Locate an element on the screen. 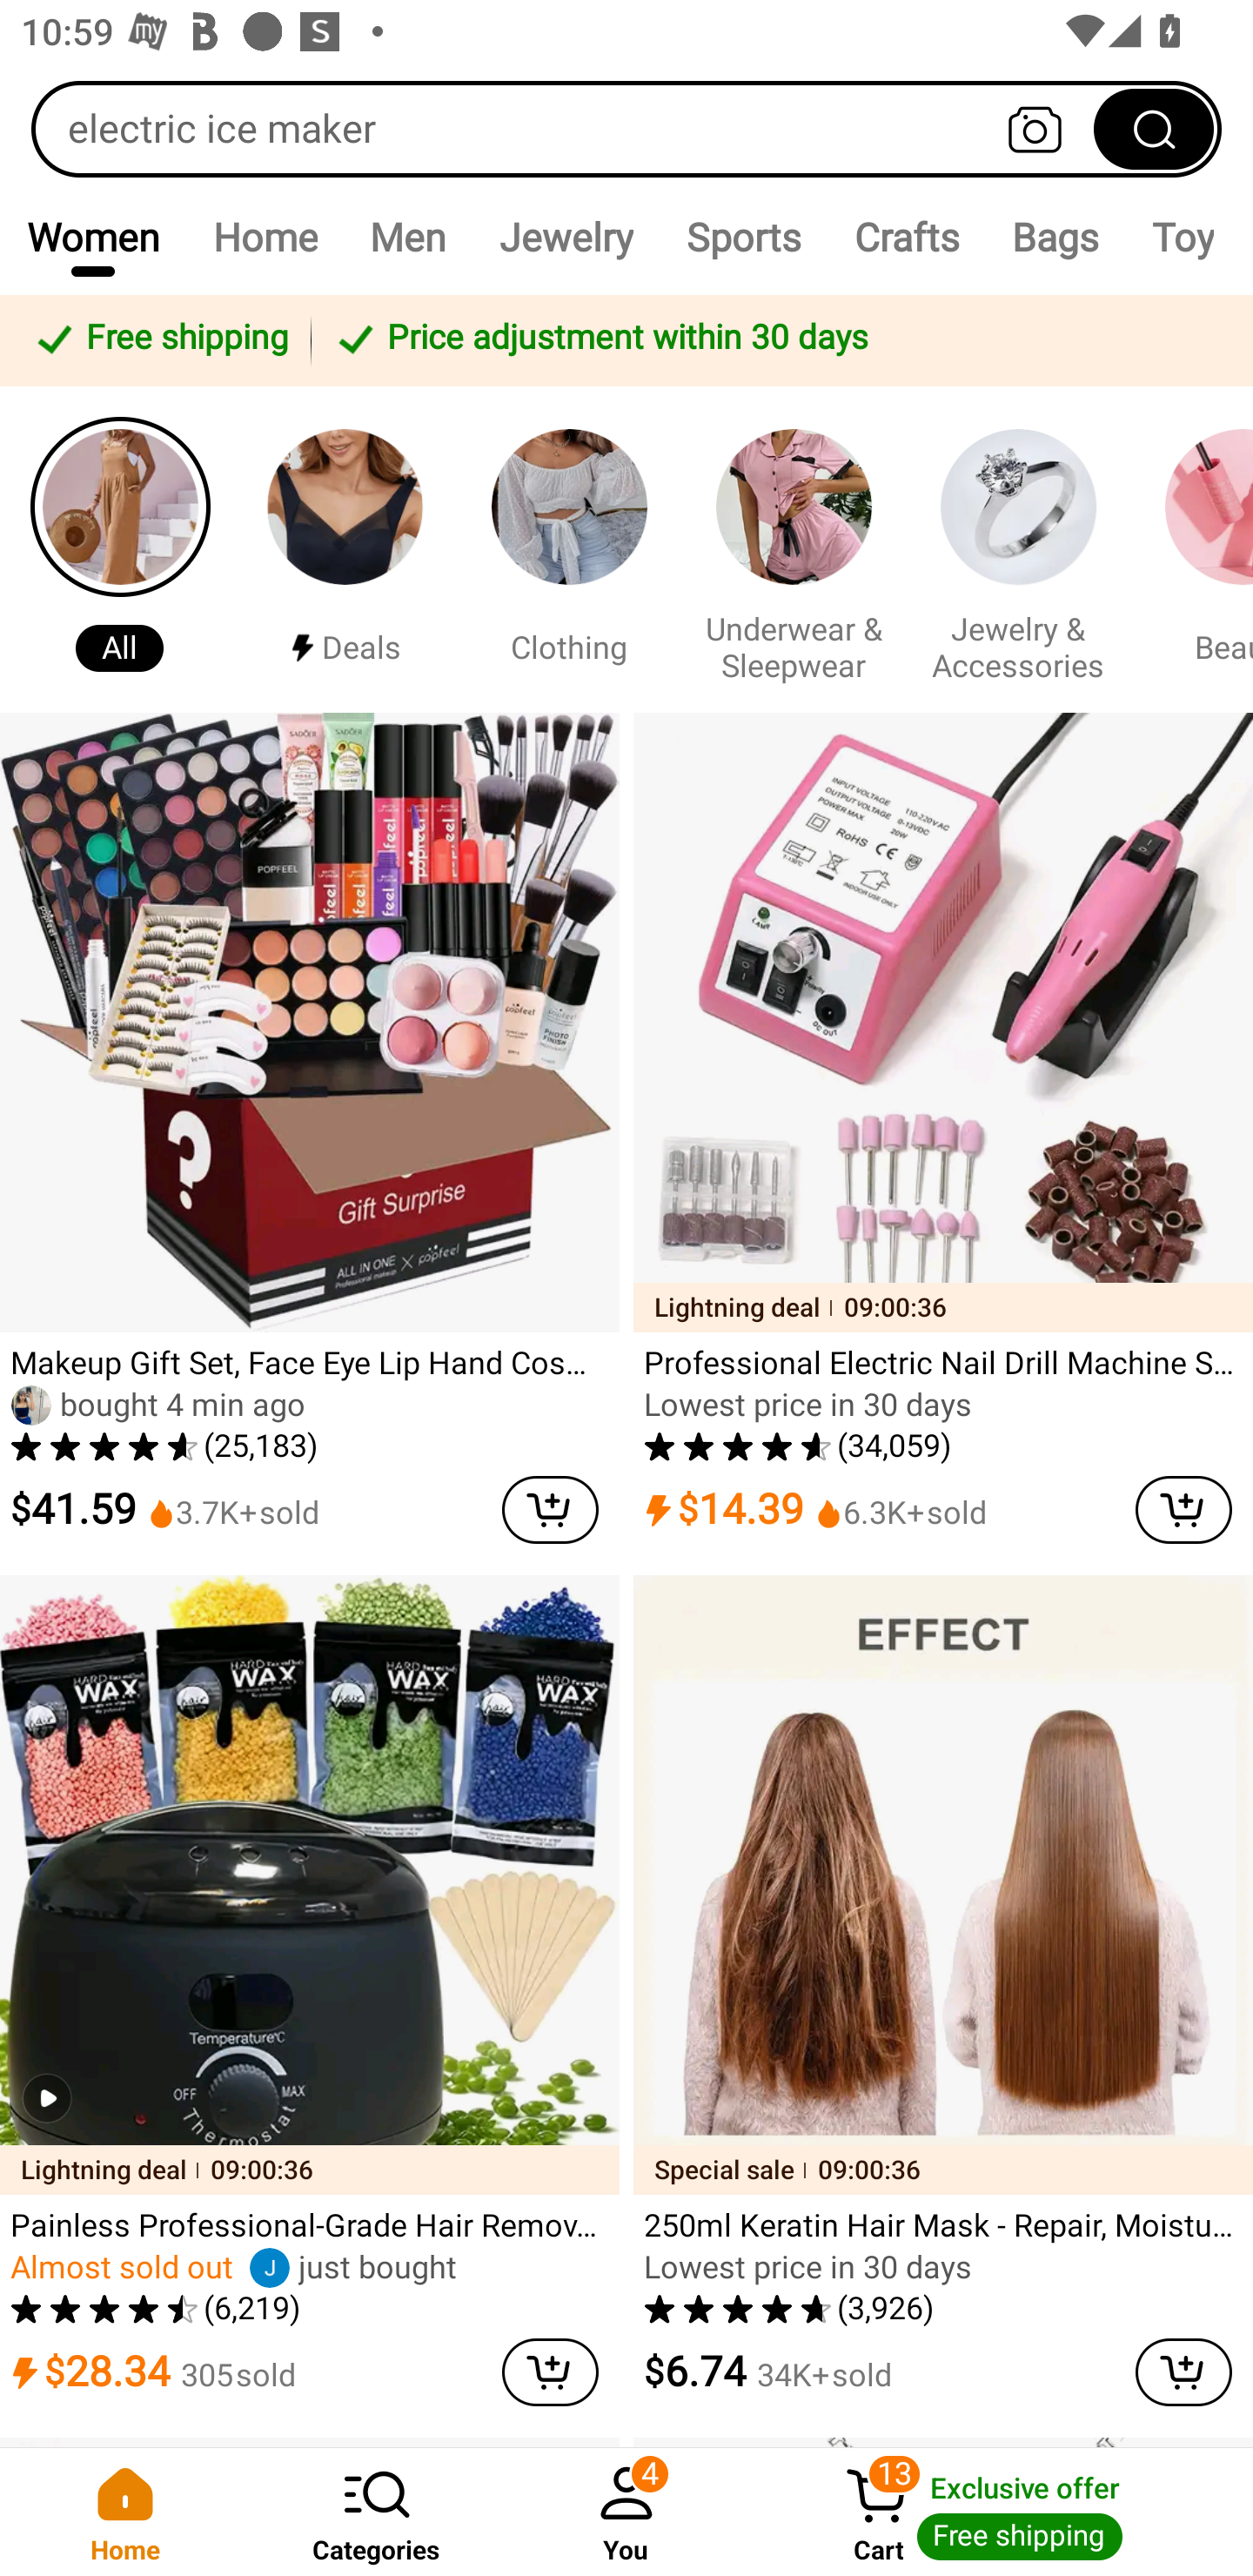  Free shipping is located at coordinates (160, 339).